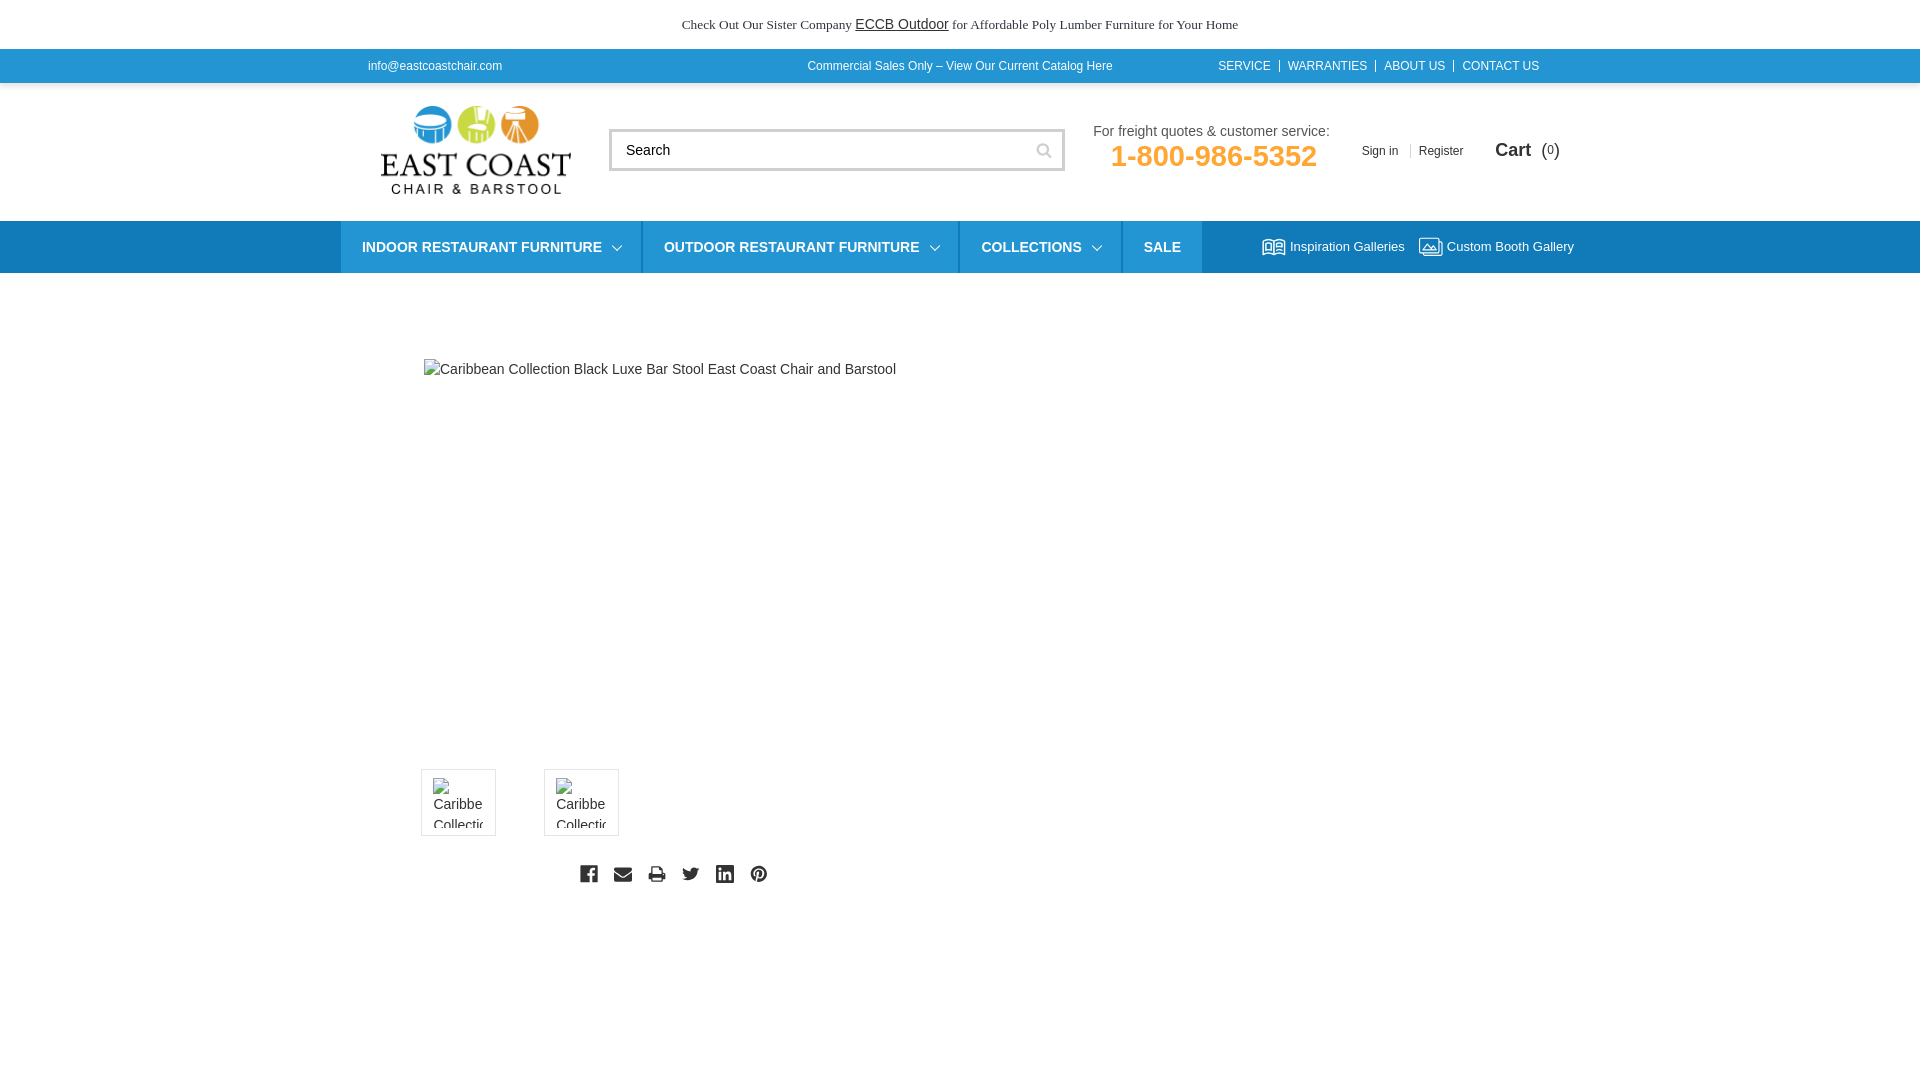  I want to click on OUTDOOR RESTAURANT FURNITURE, so click(800, 247).